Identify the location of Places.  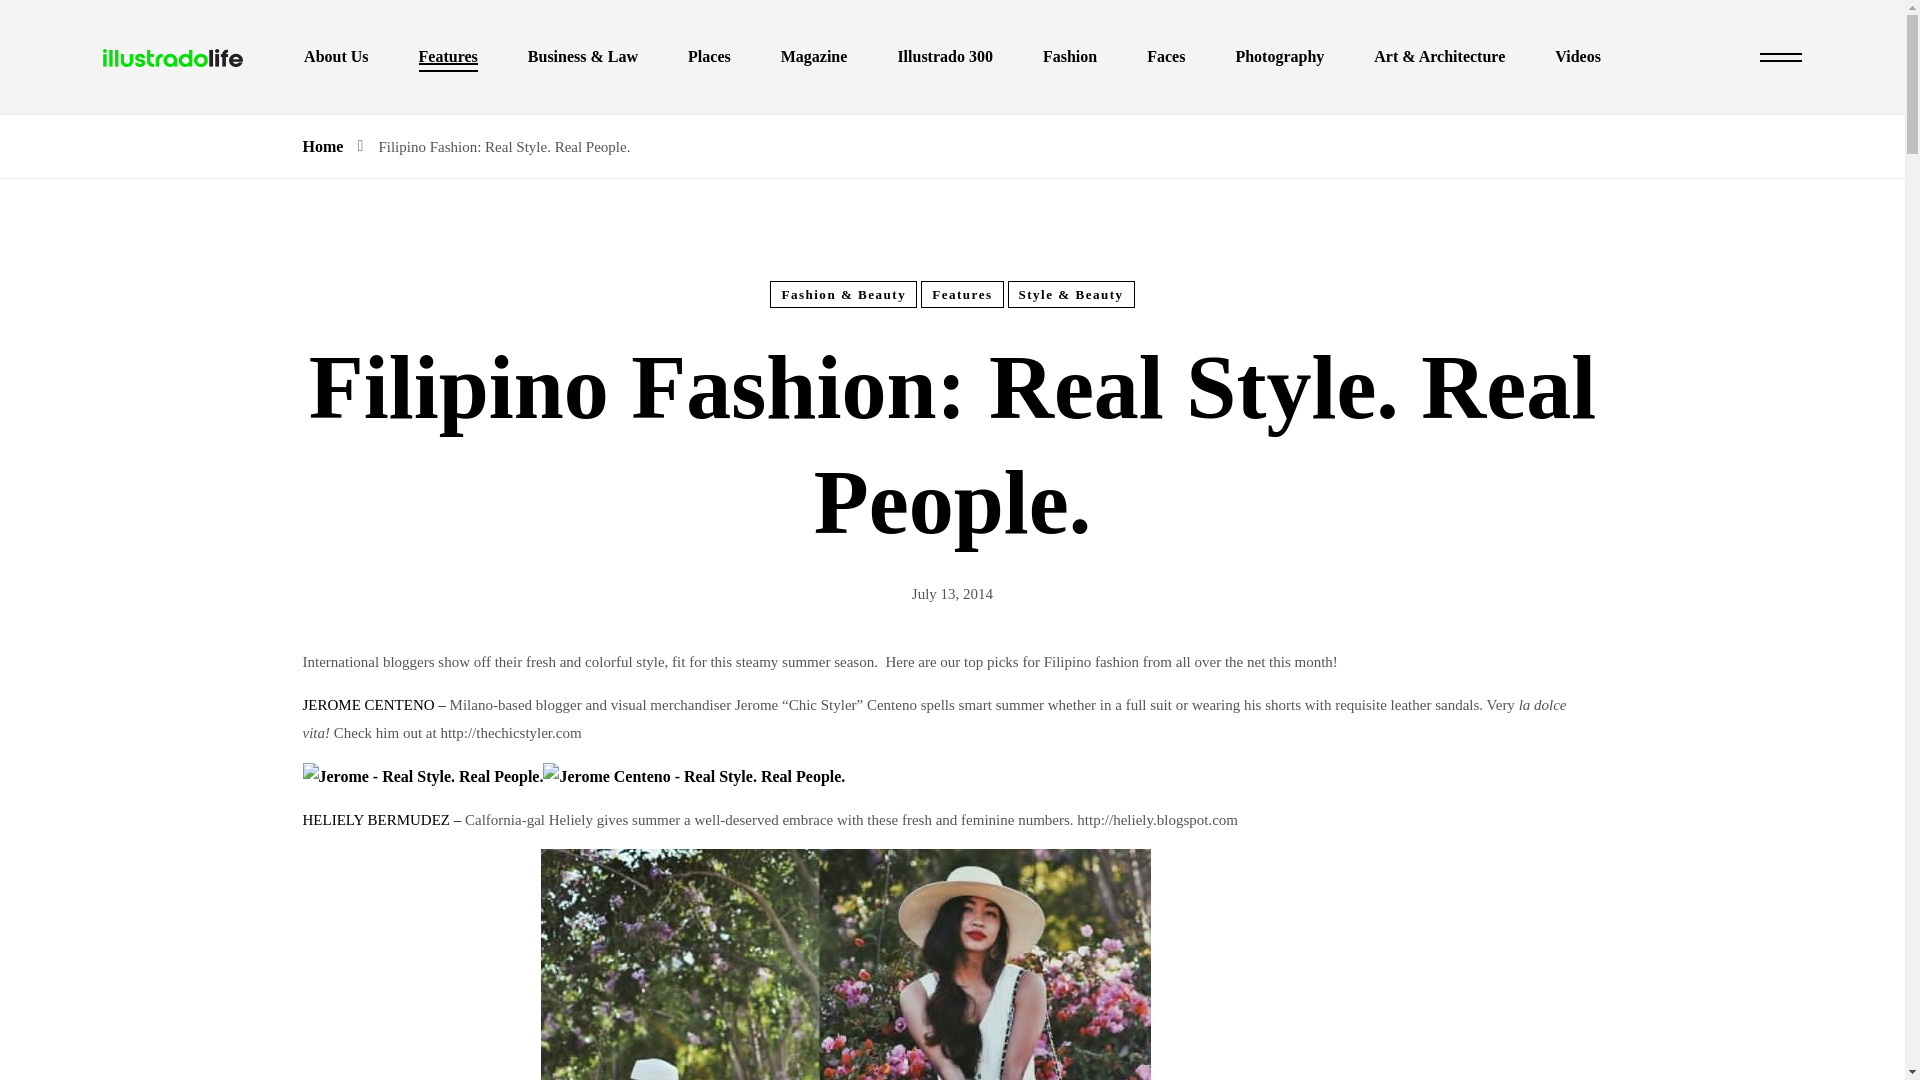
(709, 56).